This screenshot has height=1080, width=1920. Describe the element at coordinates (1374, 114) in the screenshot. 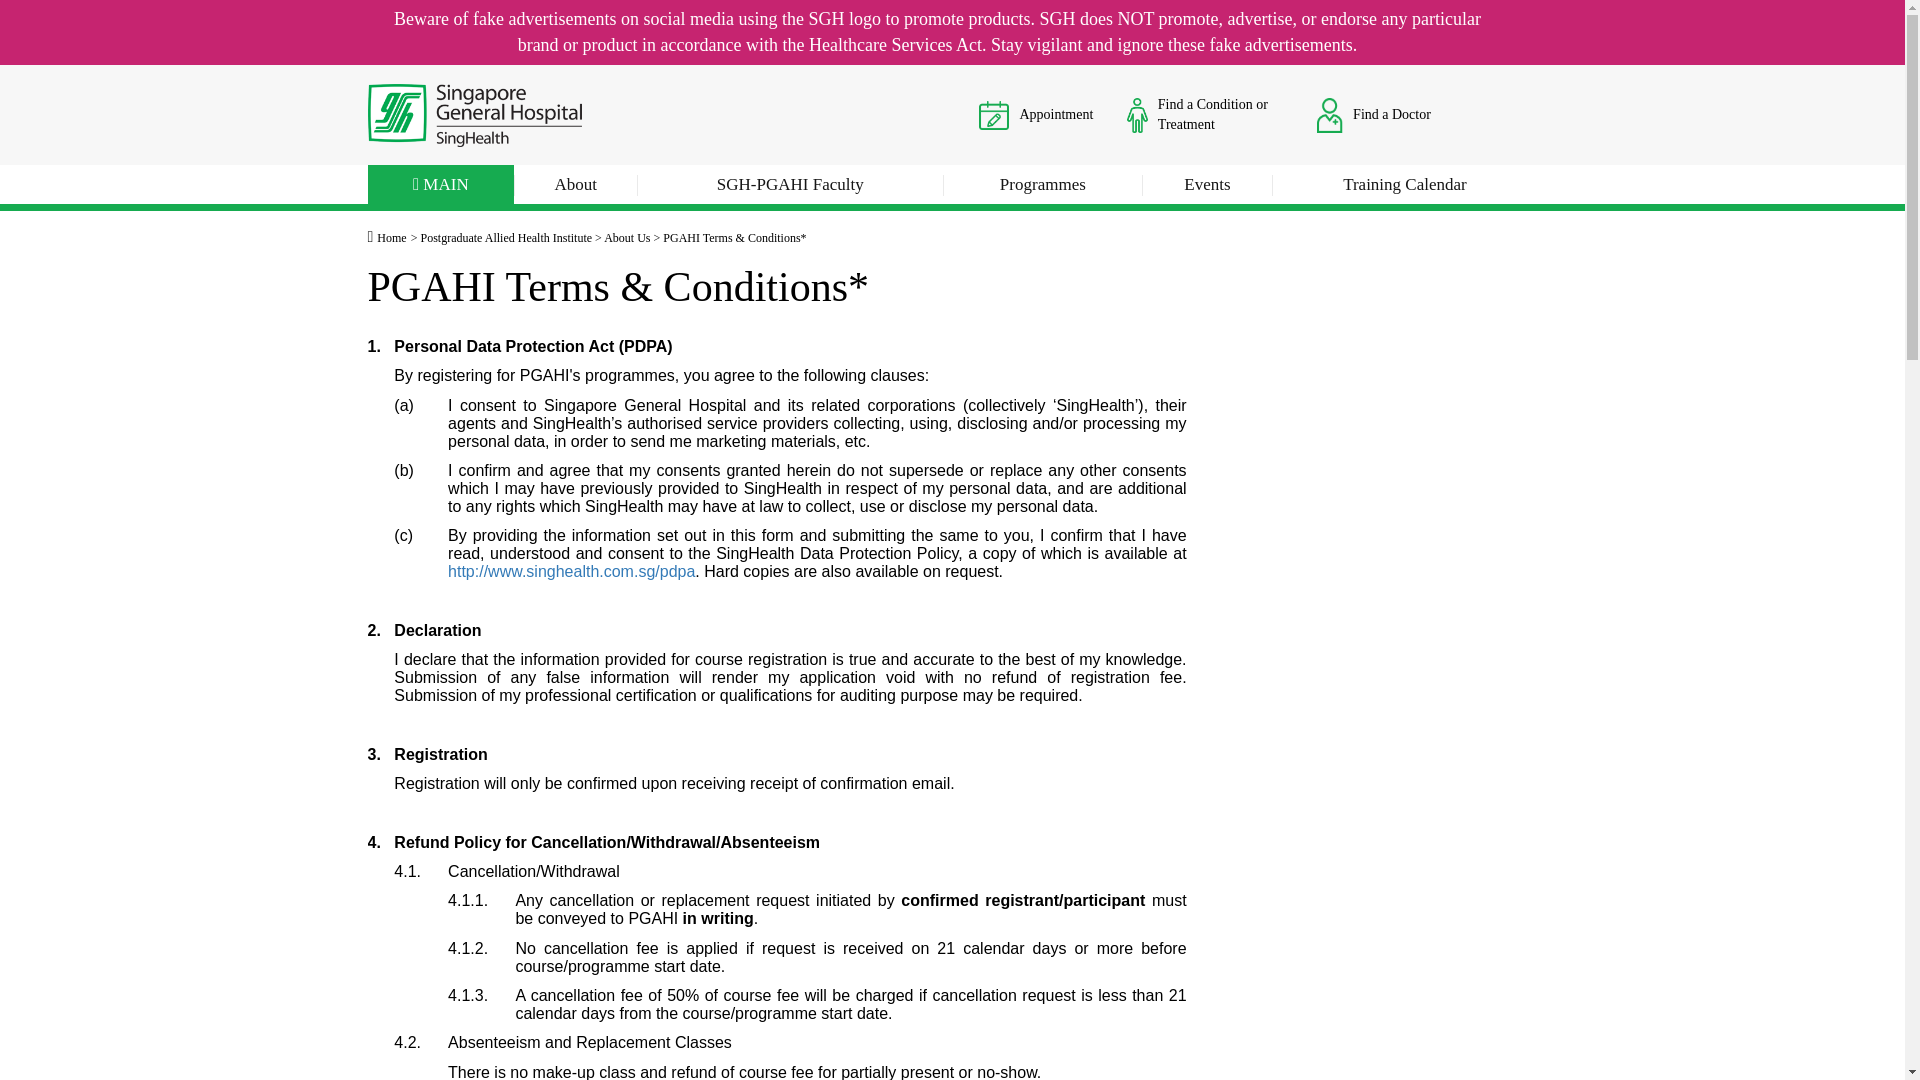

I see `Find a Doctor` at that location.